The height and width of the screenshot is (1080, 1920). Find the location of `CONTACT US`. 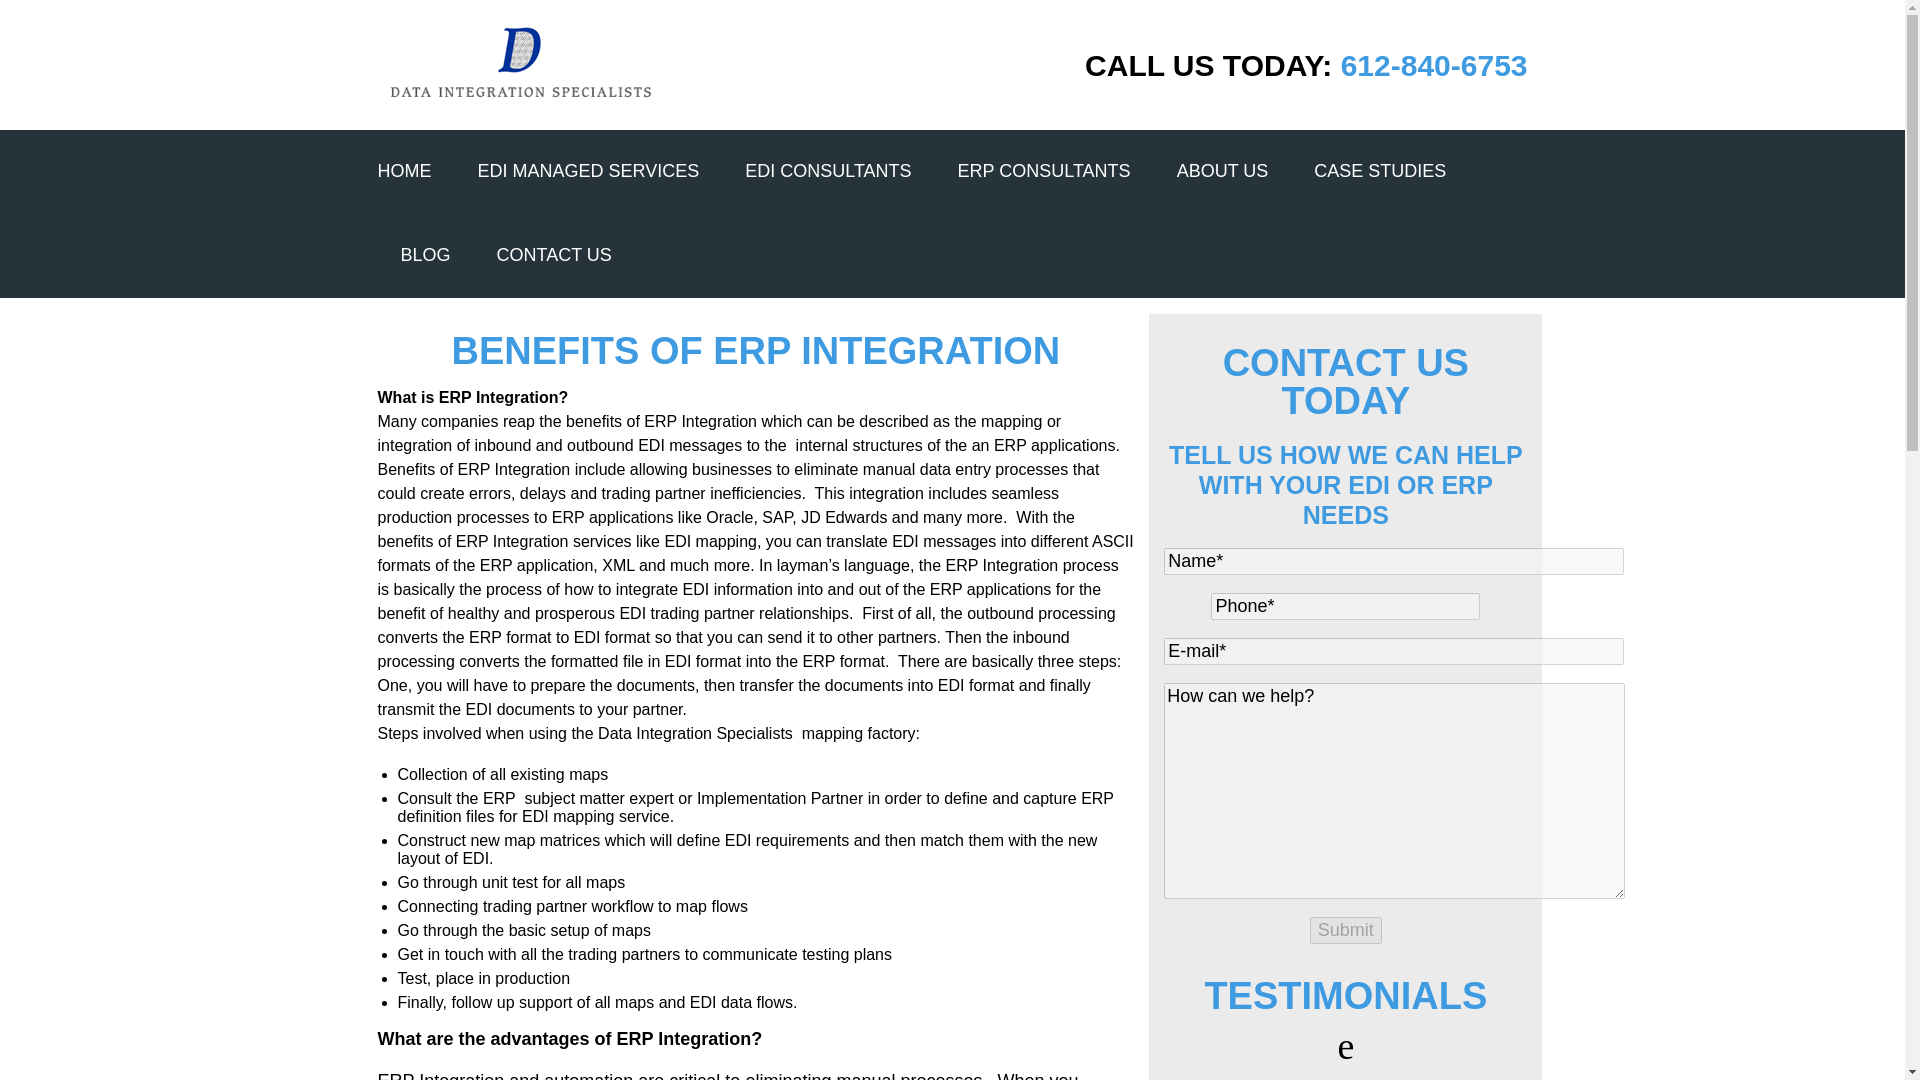

CONTACT US is located at coordinates (554, 254).